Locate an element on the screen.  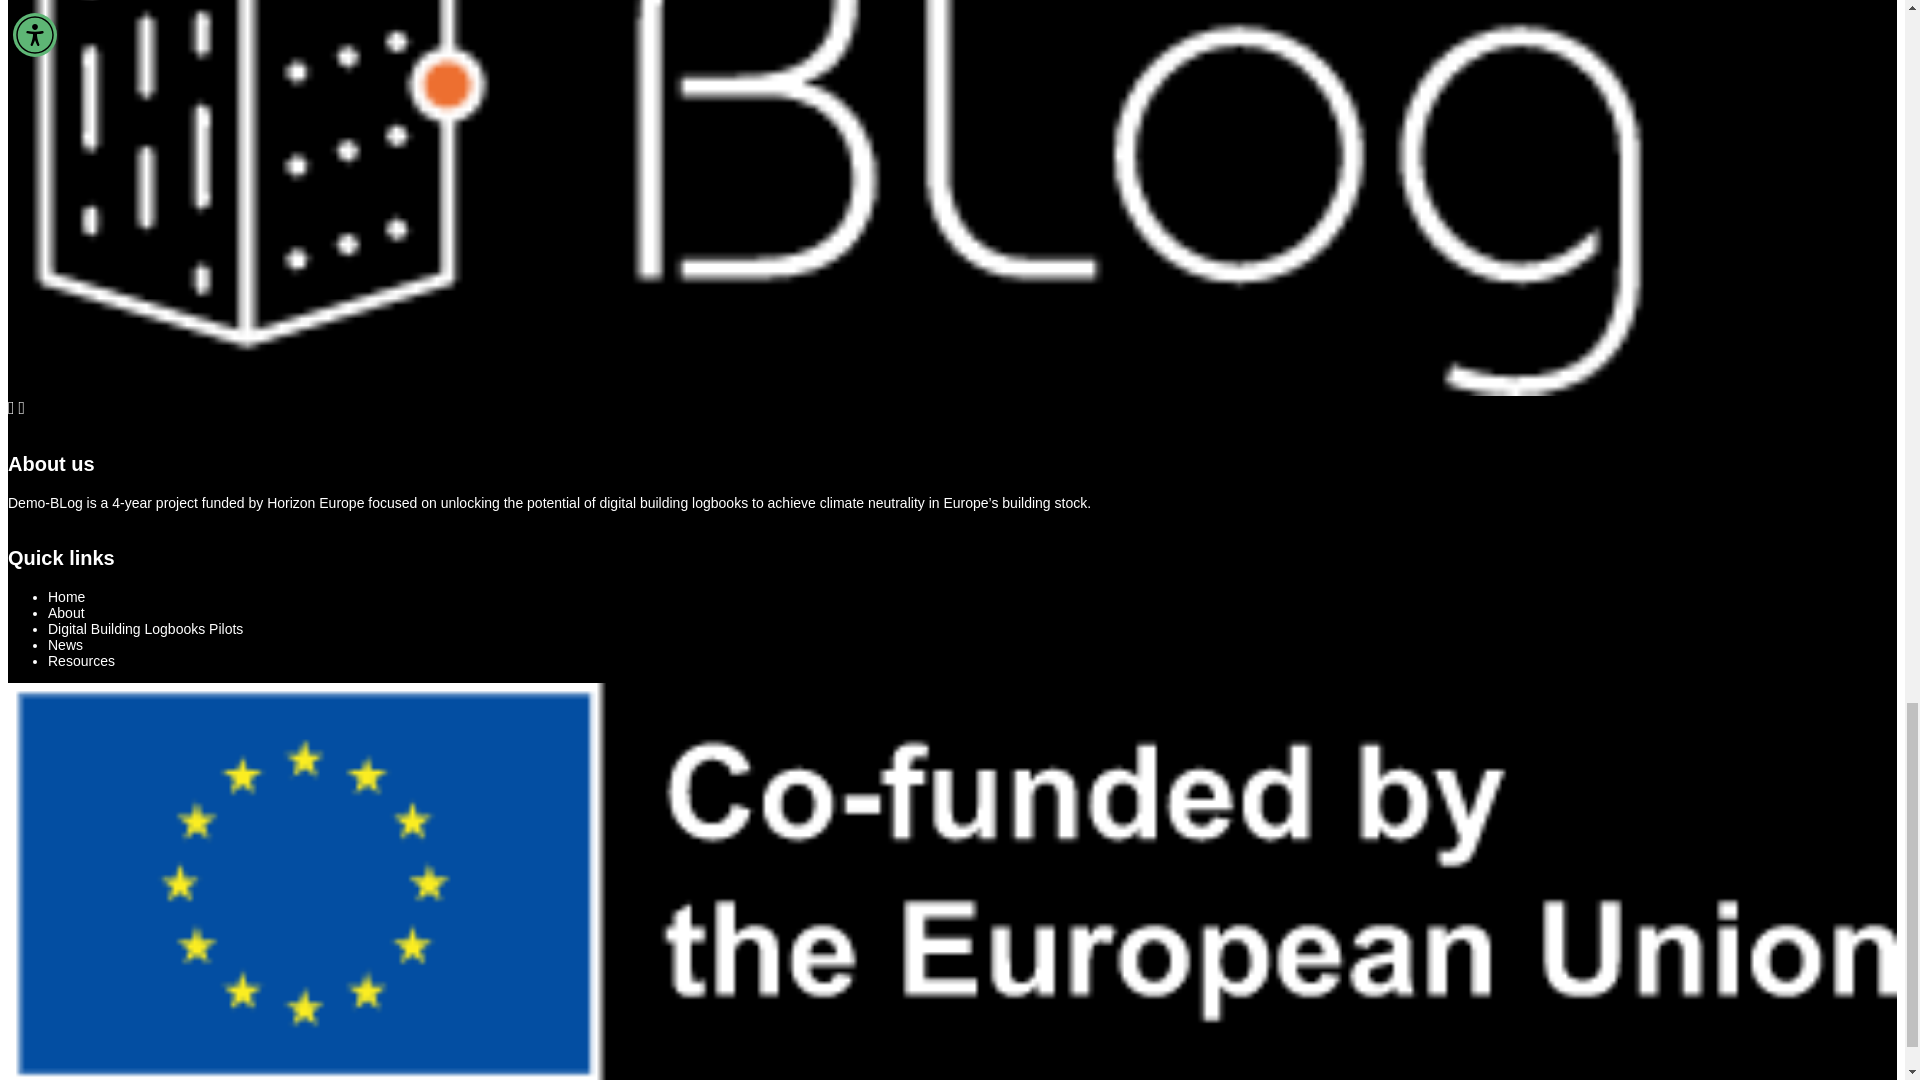
Digital Building Logbooks Pilots is located at coordinates (146, 629).